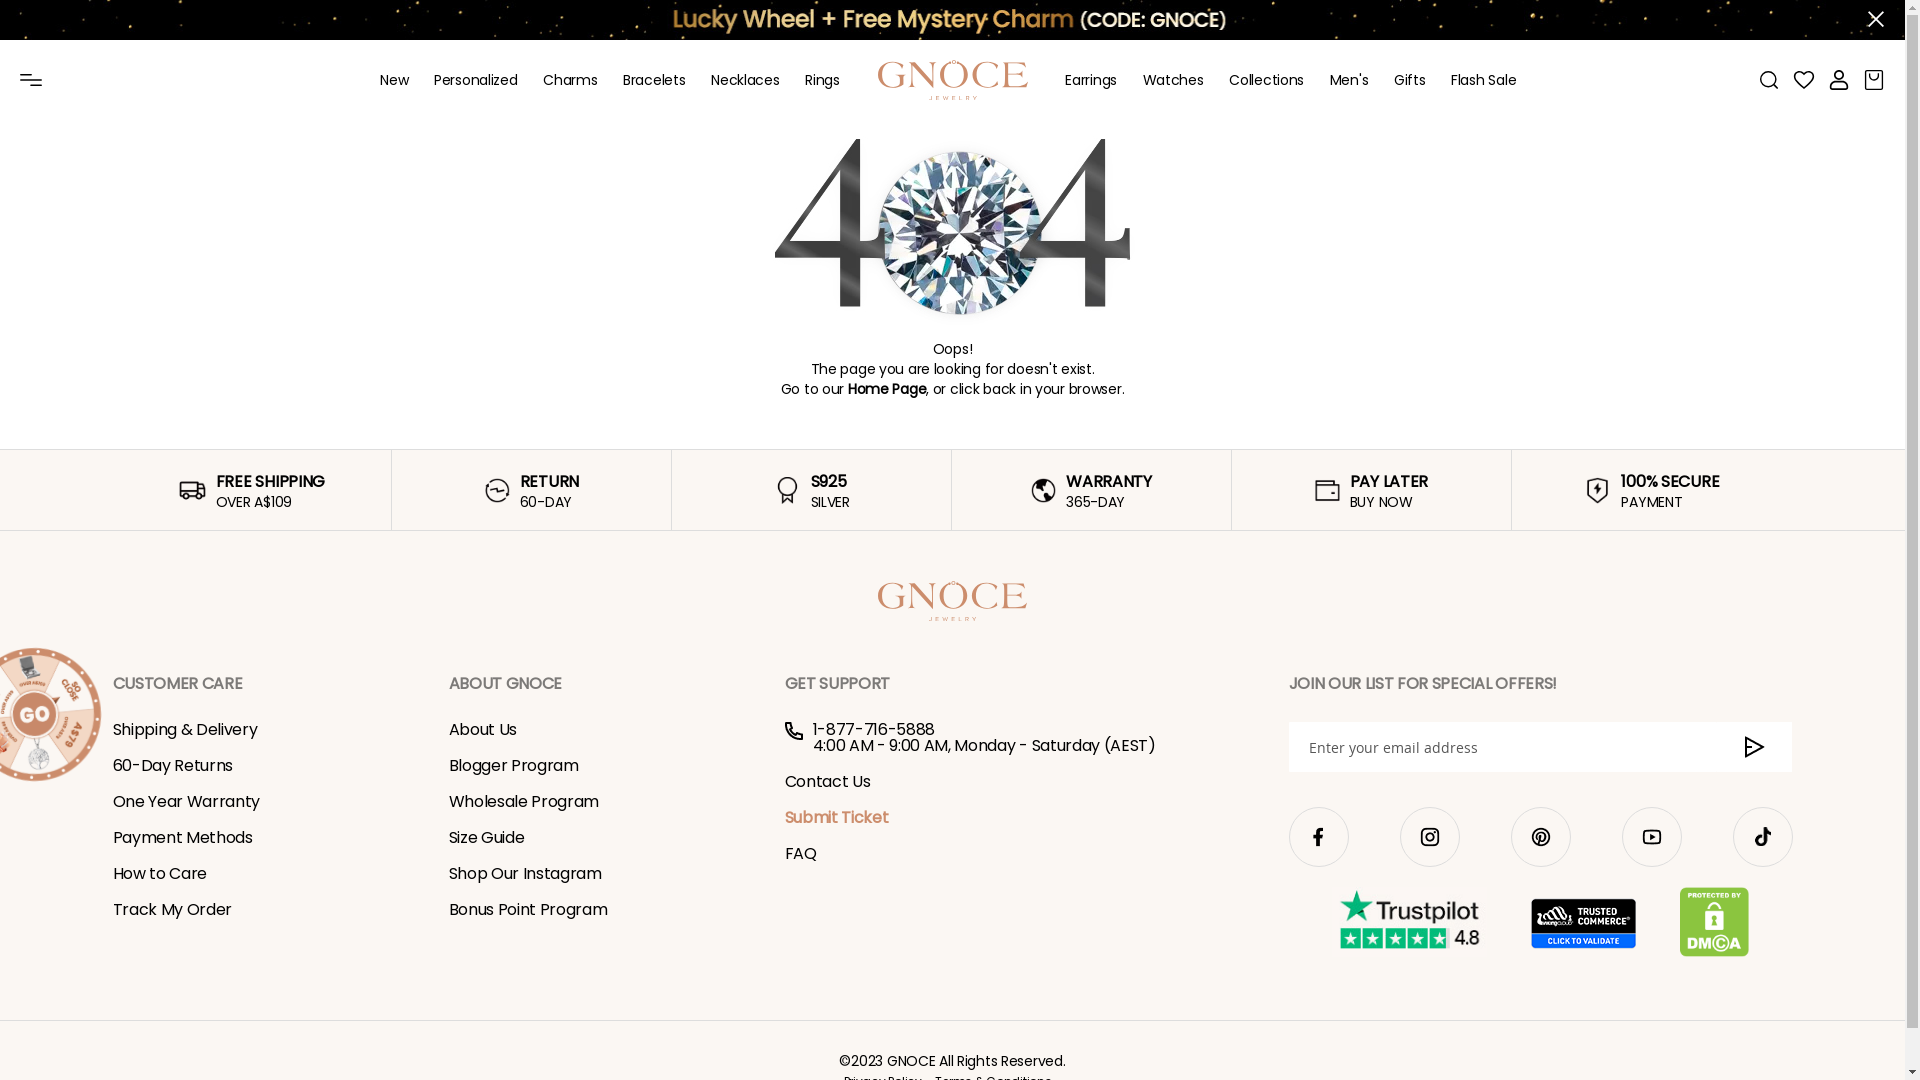 The height and width of the screenshot is (1080, 1920). I want to click on Collections, so click(1266, 80).